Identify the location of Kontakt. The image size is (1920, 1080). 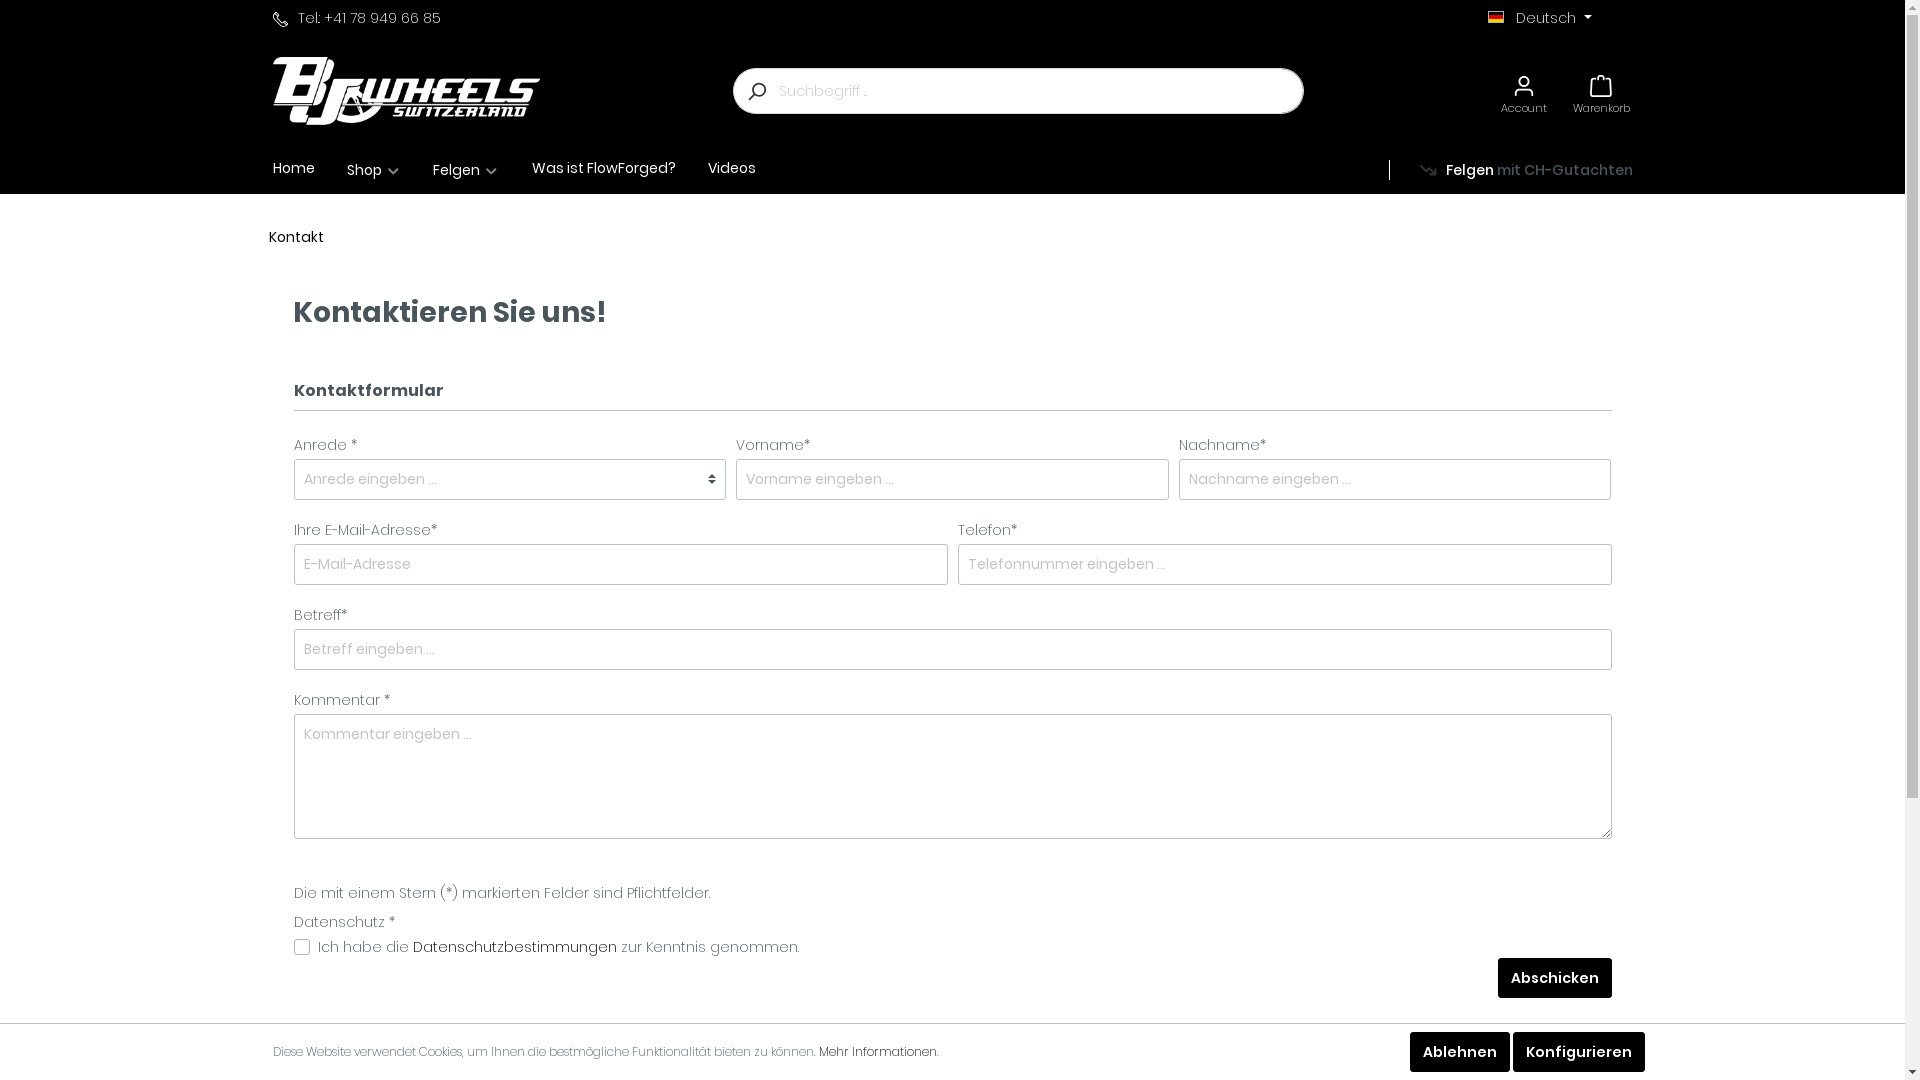
(296, 238).